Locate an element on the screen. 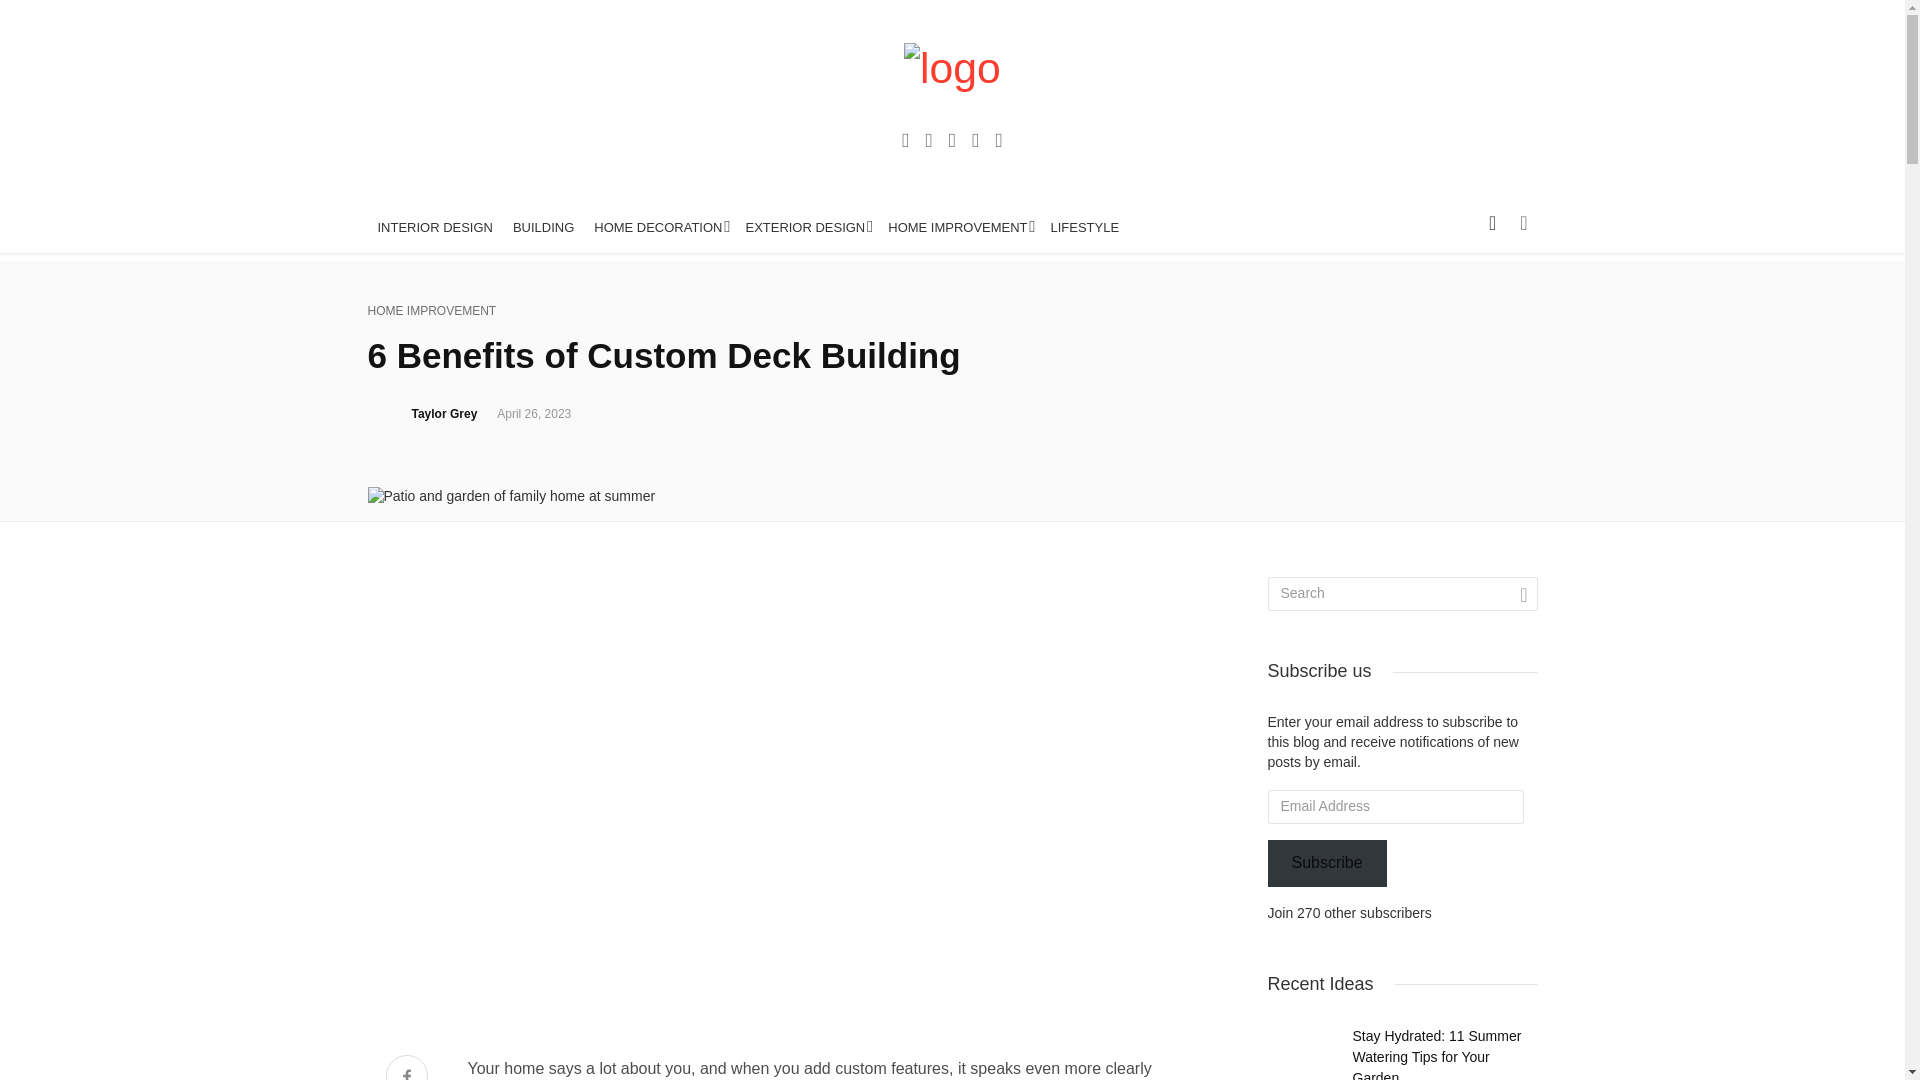 The height and width of the screenshot is (1080, 1920). INTERIOR DESIGN is located at coordinates (436, 228).